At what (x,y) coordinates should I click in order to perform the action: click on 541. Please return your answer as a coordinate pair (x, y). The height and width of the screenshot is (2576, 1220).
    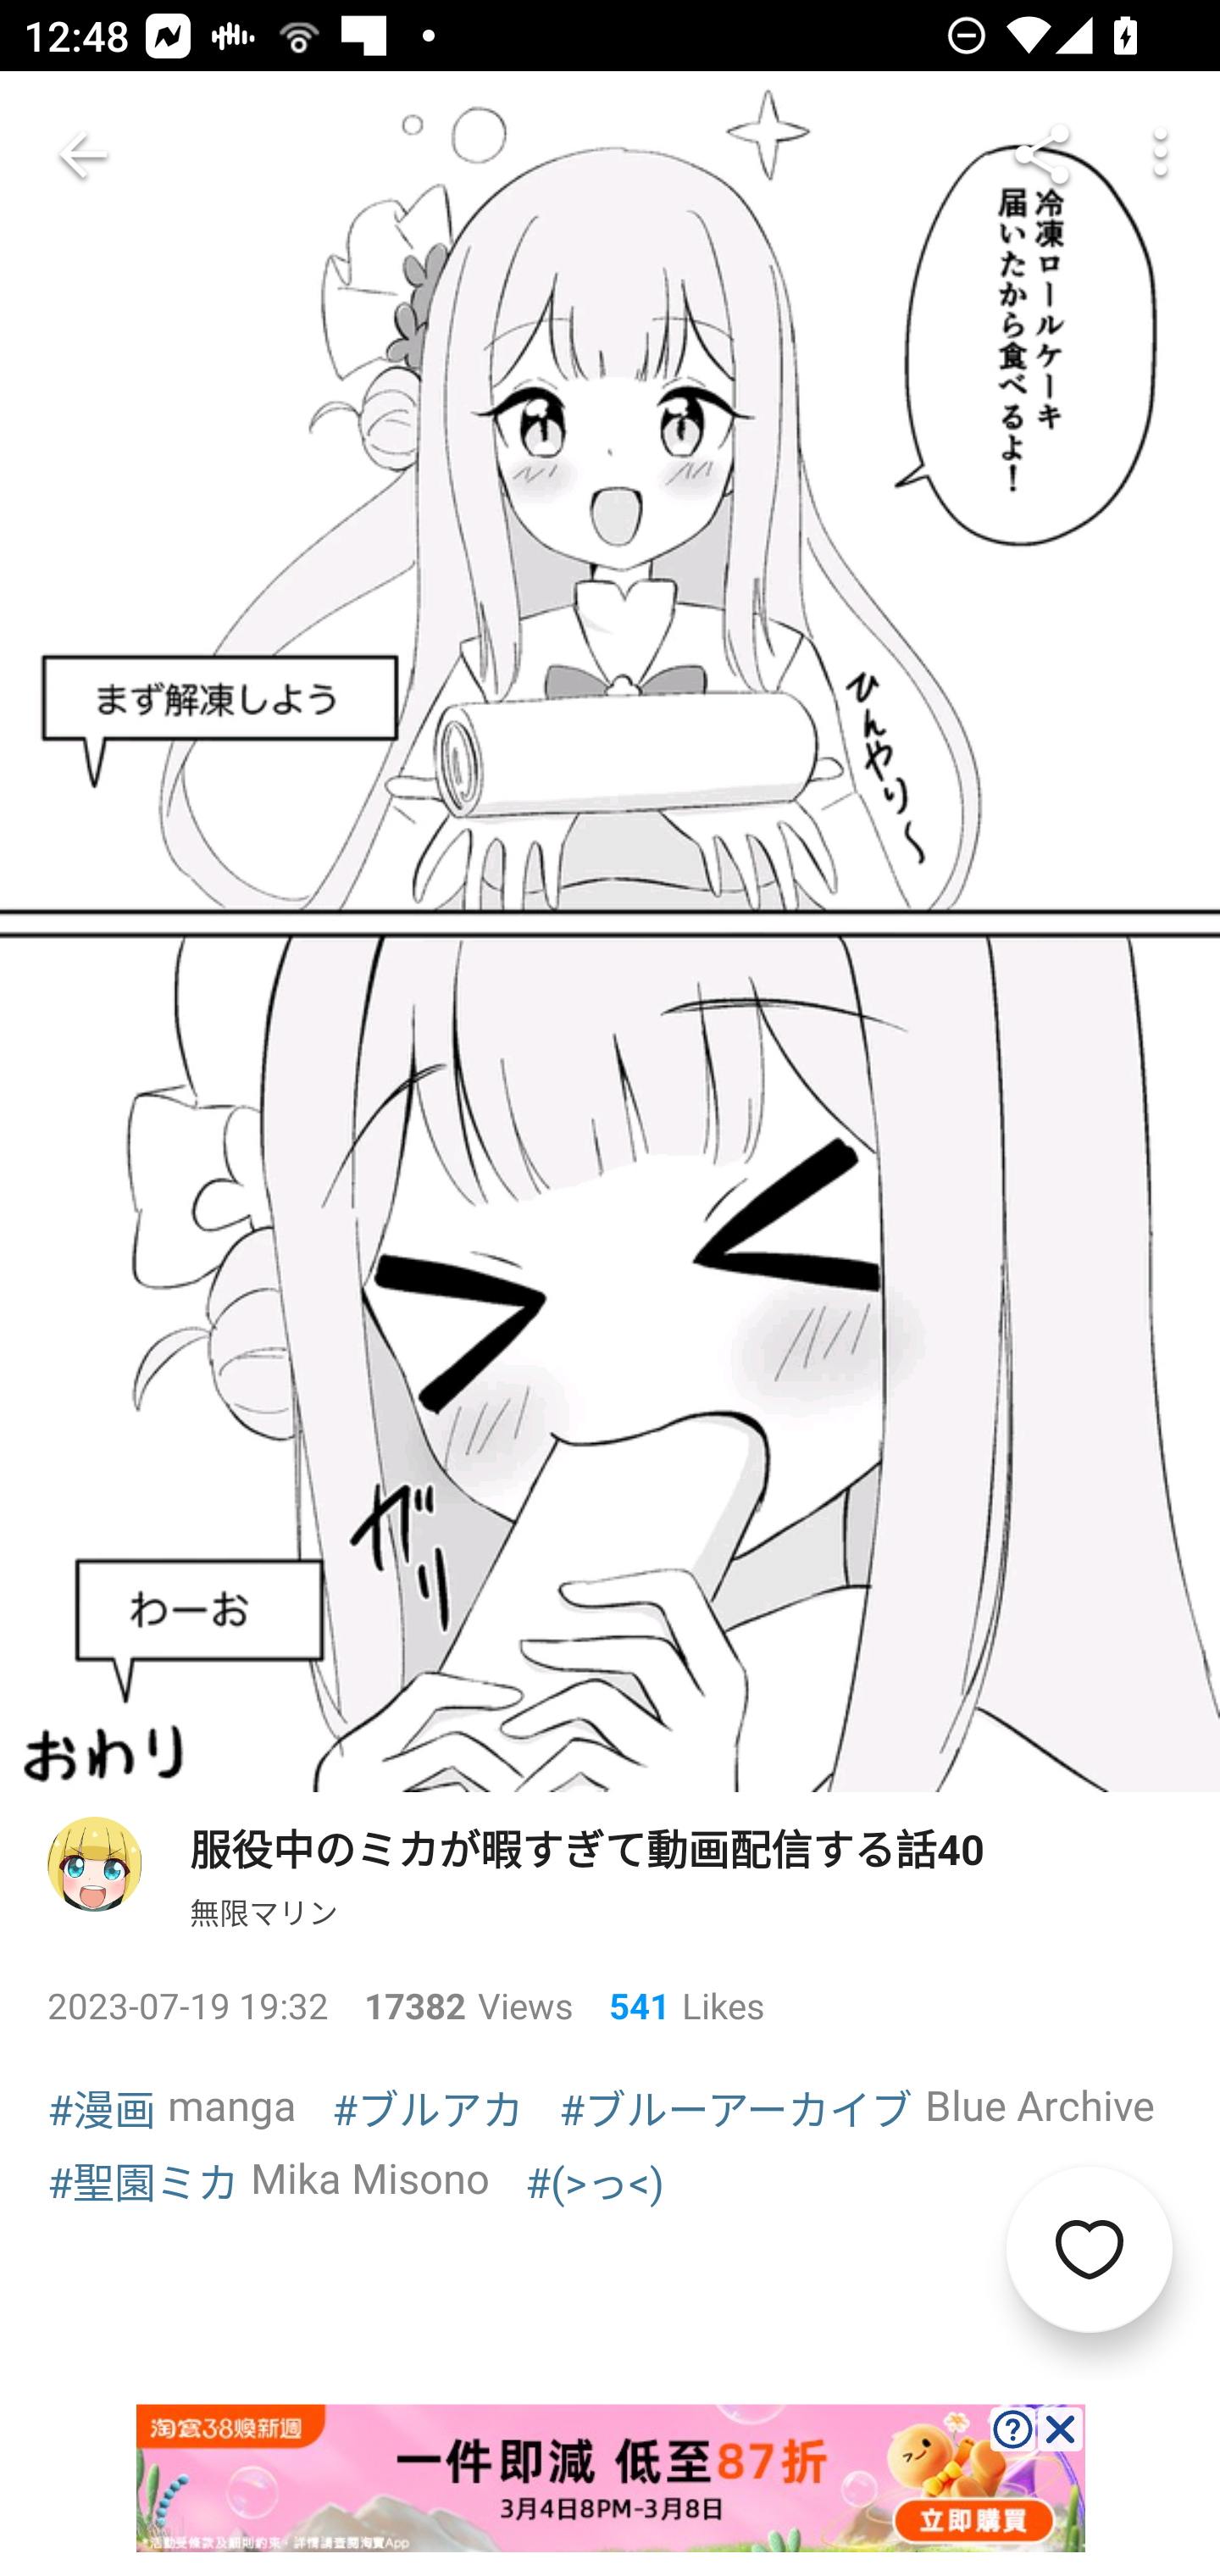
    Looking at the image, I should click on (627, 2005).